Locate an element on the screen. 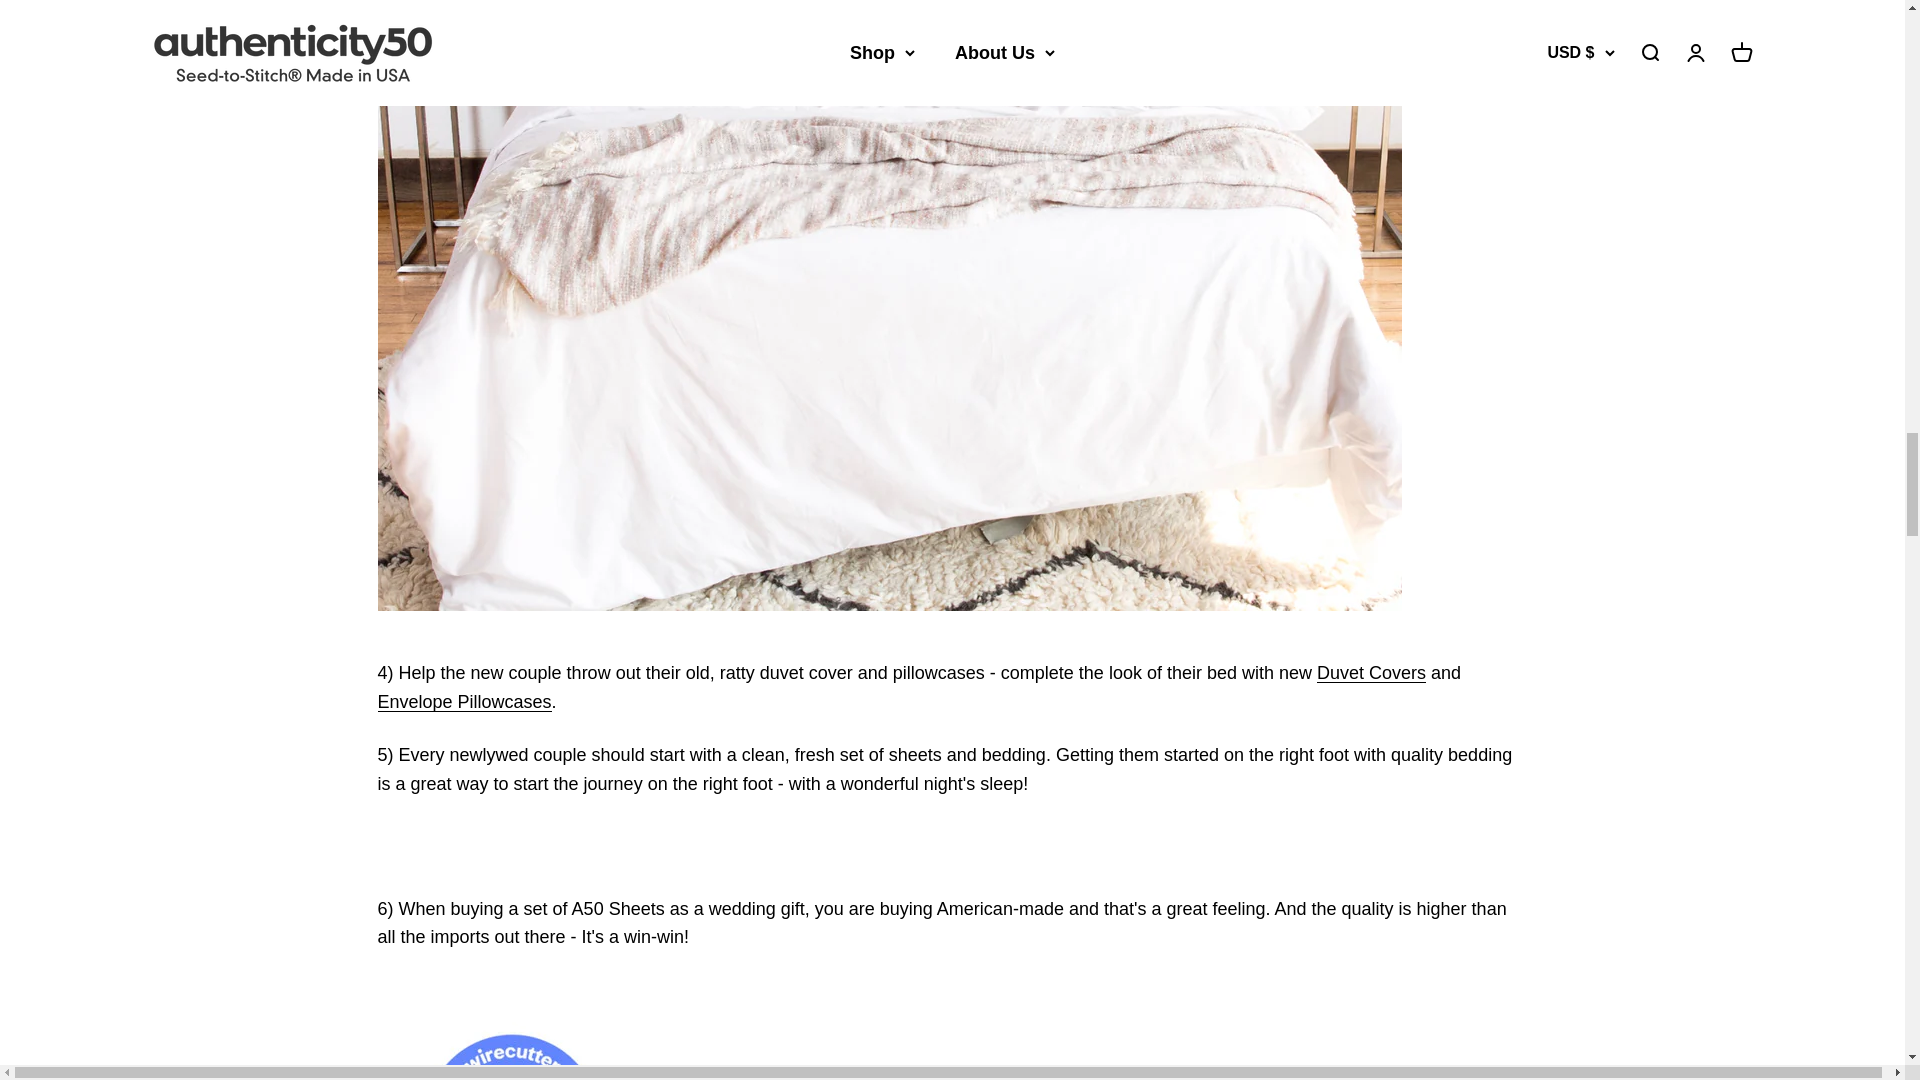 The height and width of the screenshot is (1080, 1920). American made pillowcases is located at coordinates (465, 702).